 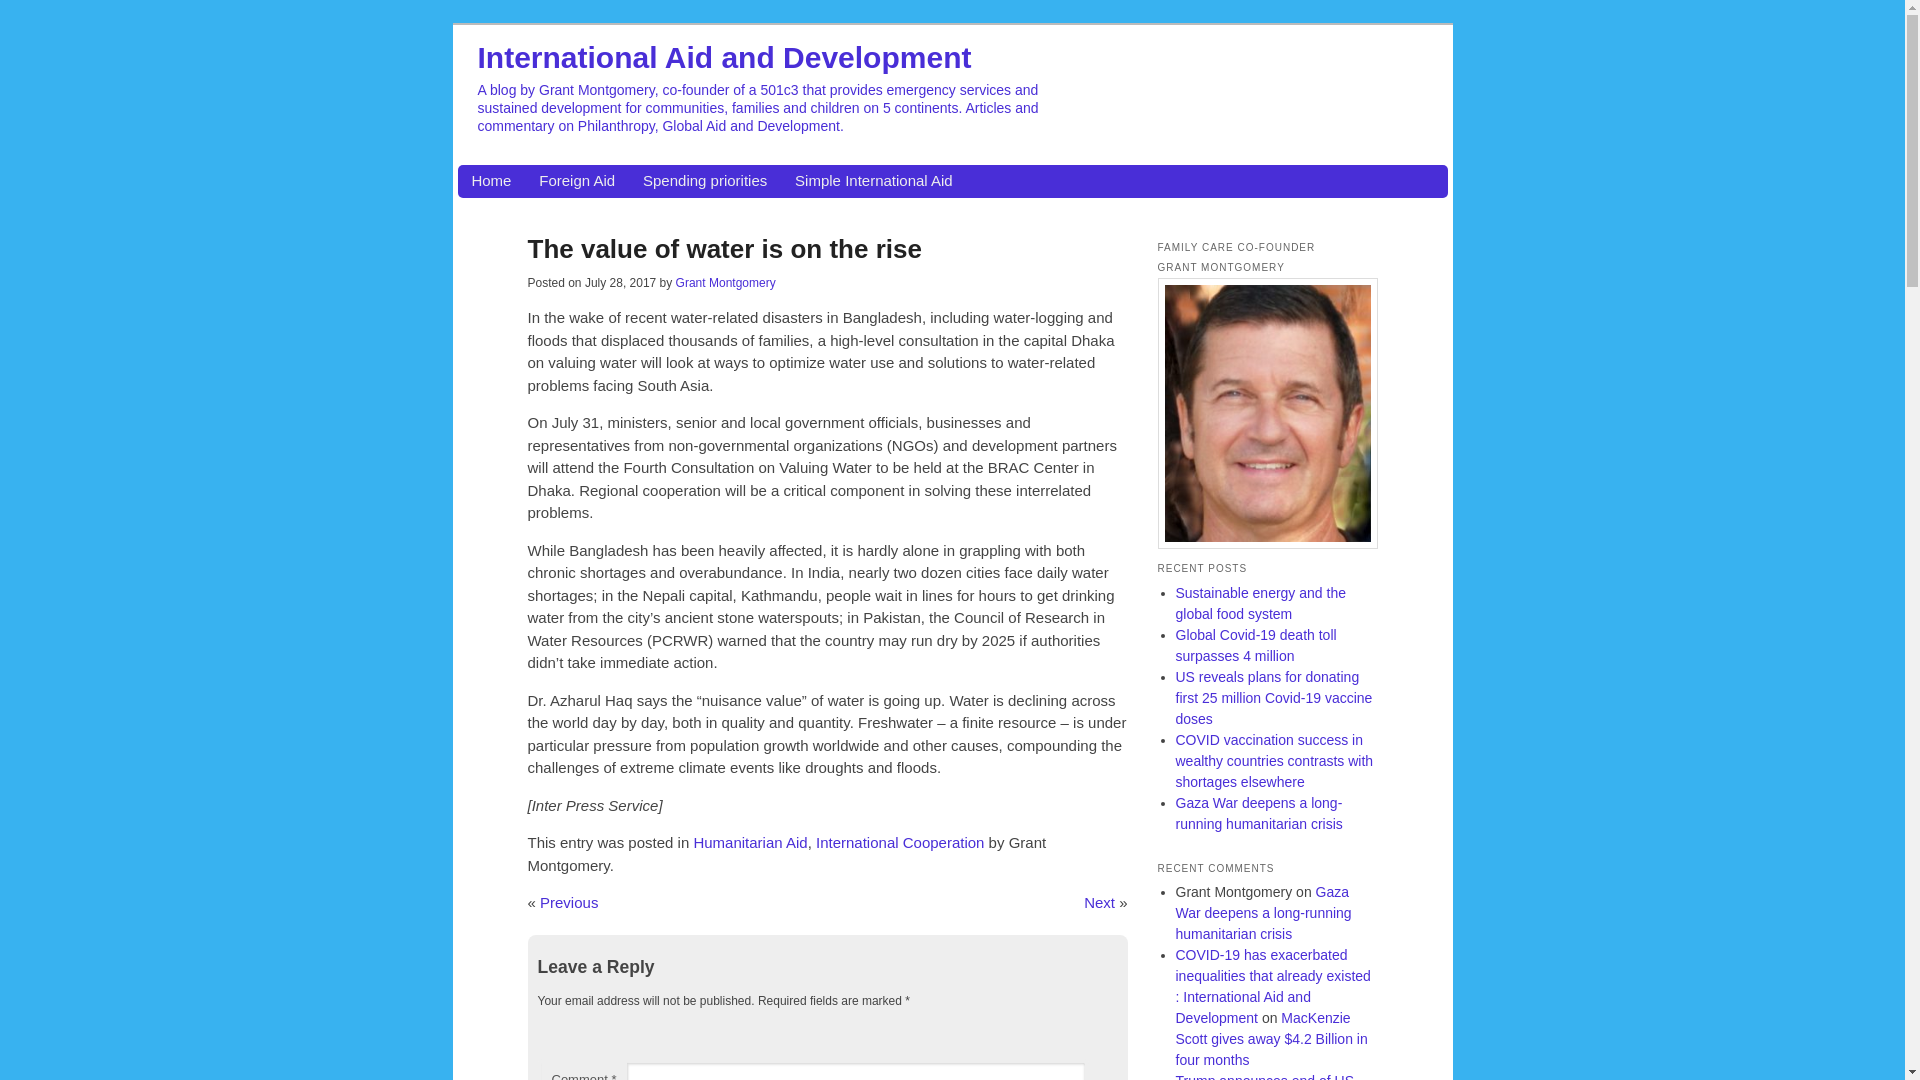 What do you see at coordinates (725, 283) in the screenshot?
I see `Grant Montgomery` at bounding box center [725, 283].